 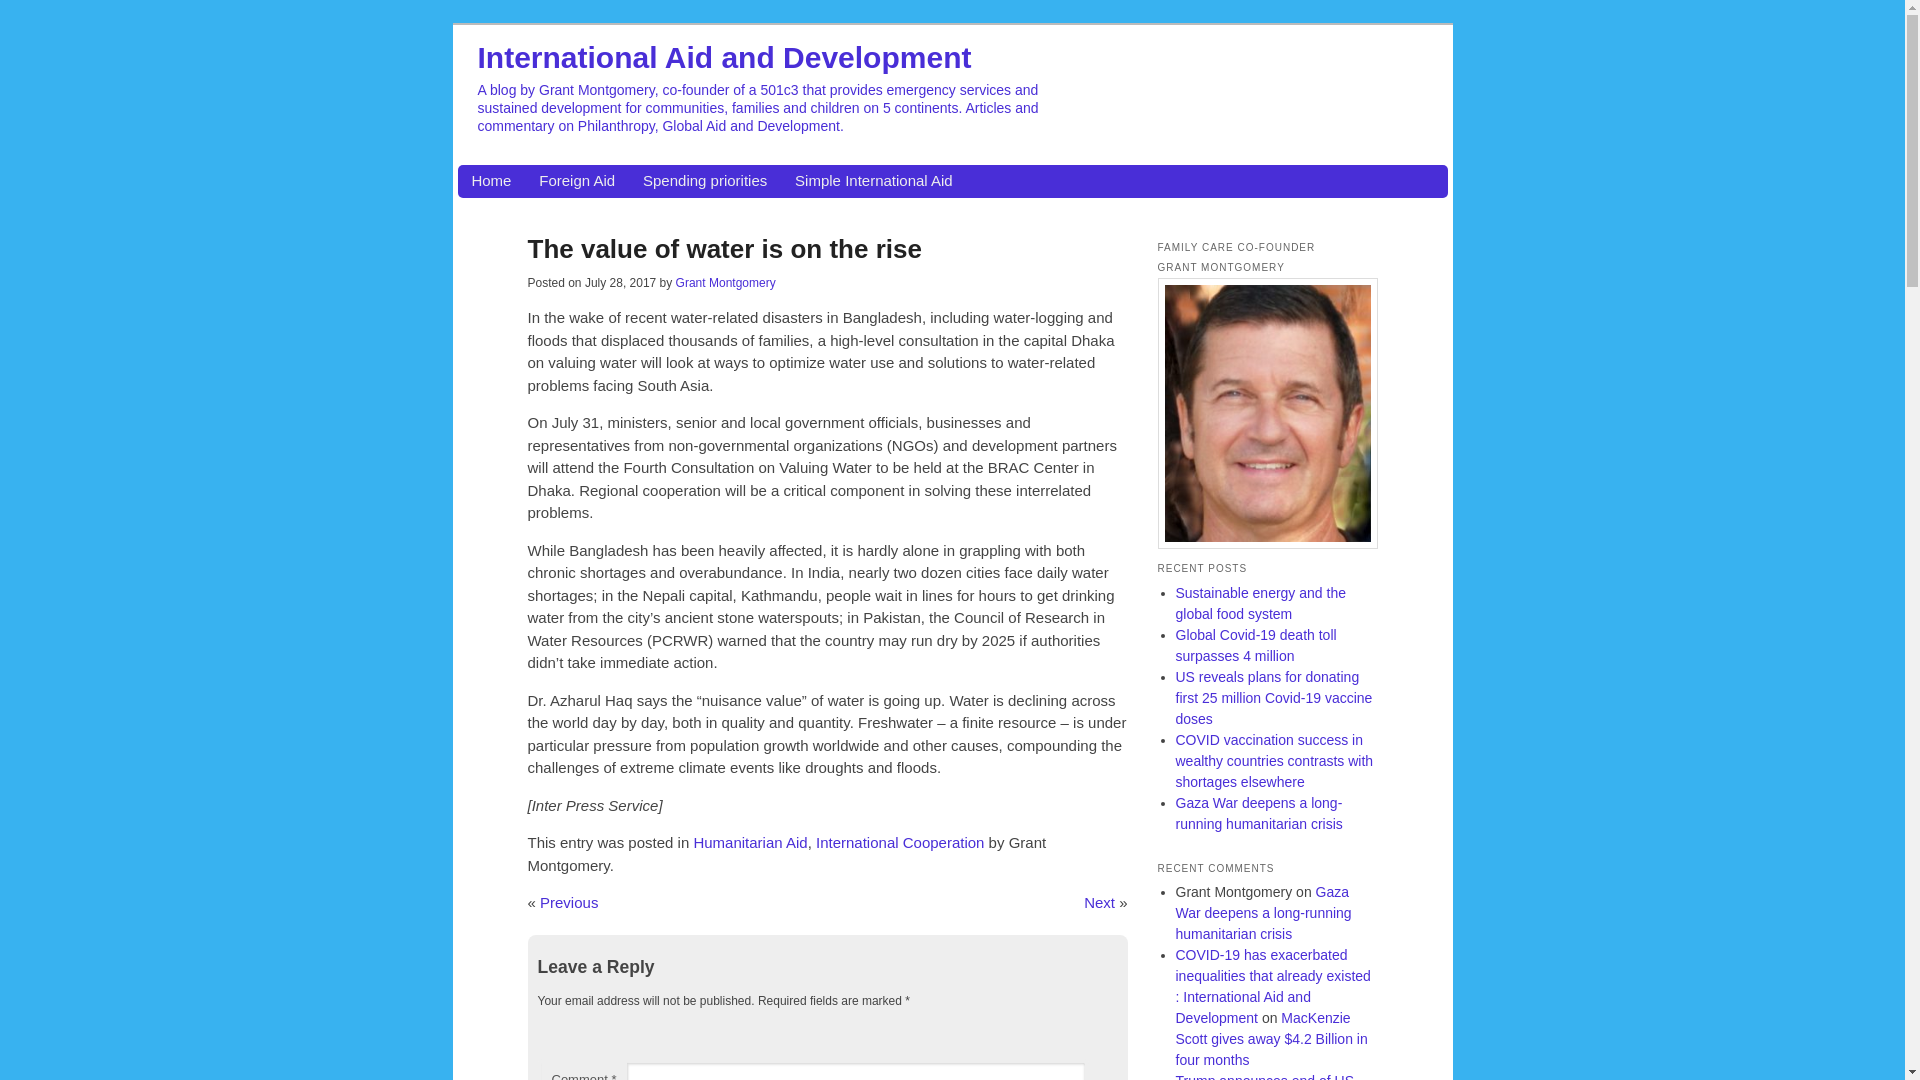 What do you see at coordinates (725, 283) in the screenshot?
I see `Grant Montgomery` at bounding box center [725, 283].